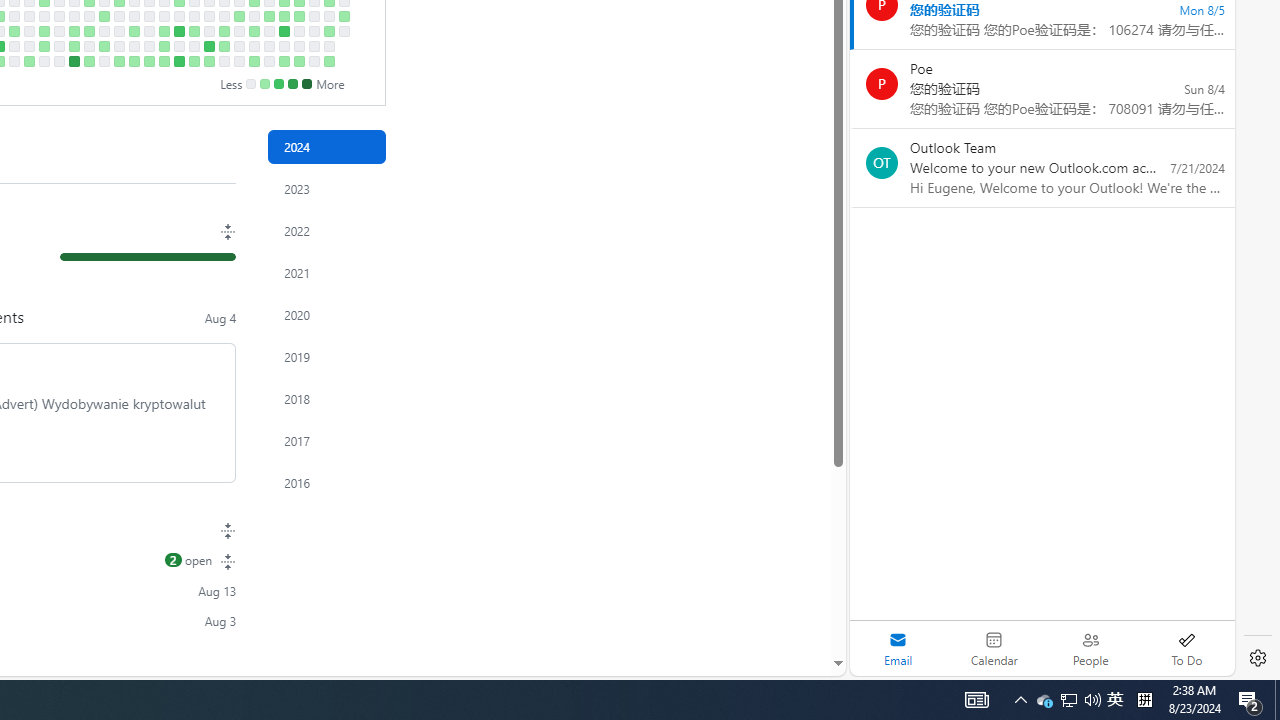 This screenshot has height=720, width=1280. I want to click on No contributions on March 22nd., so click(14, 46).